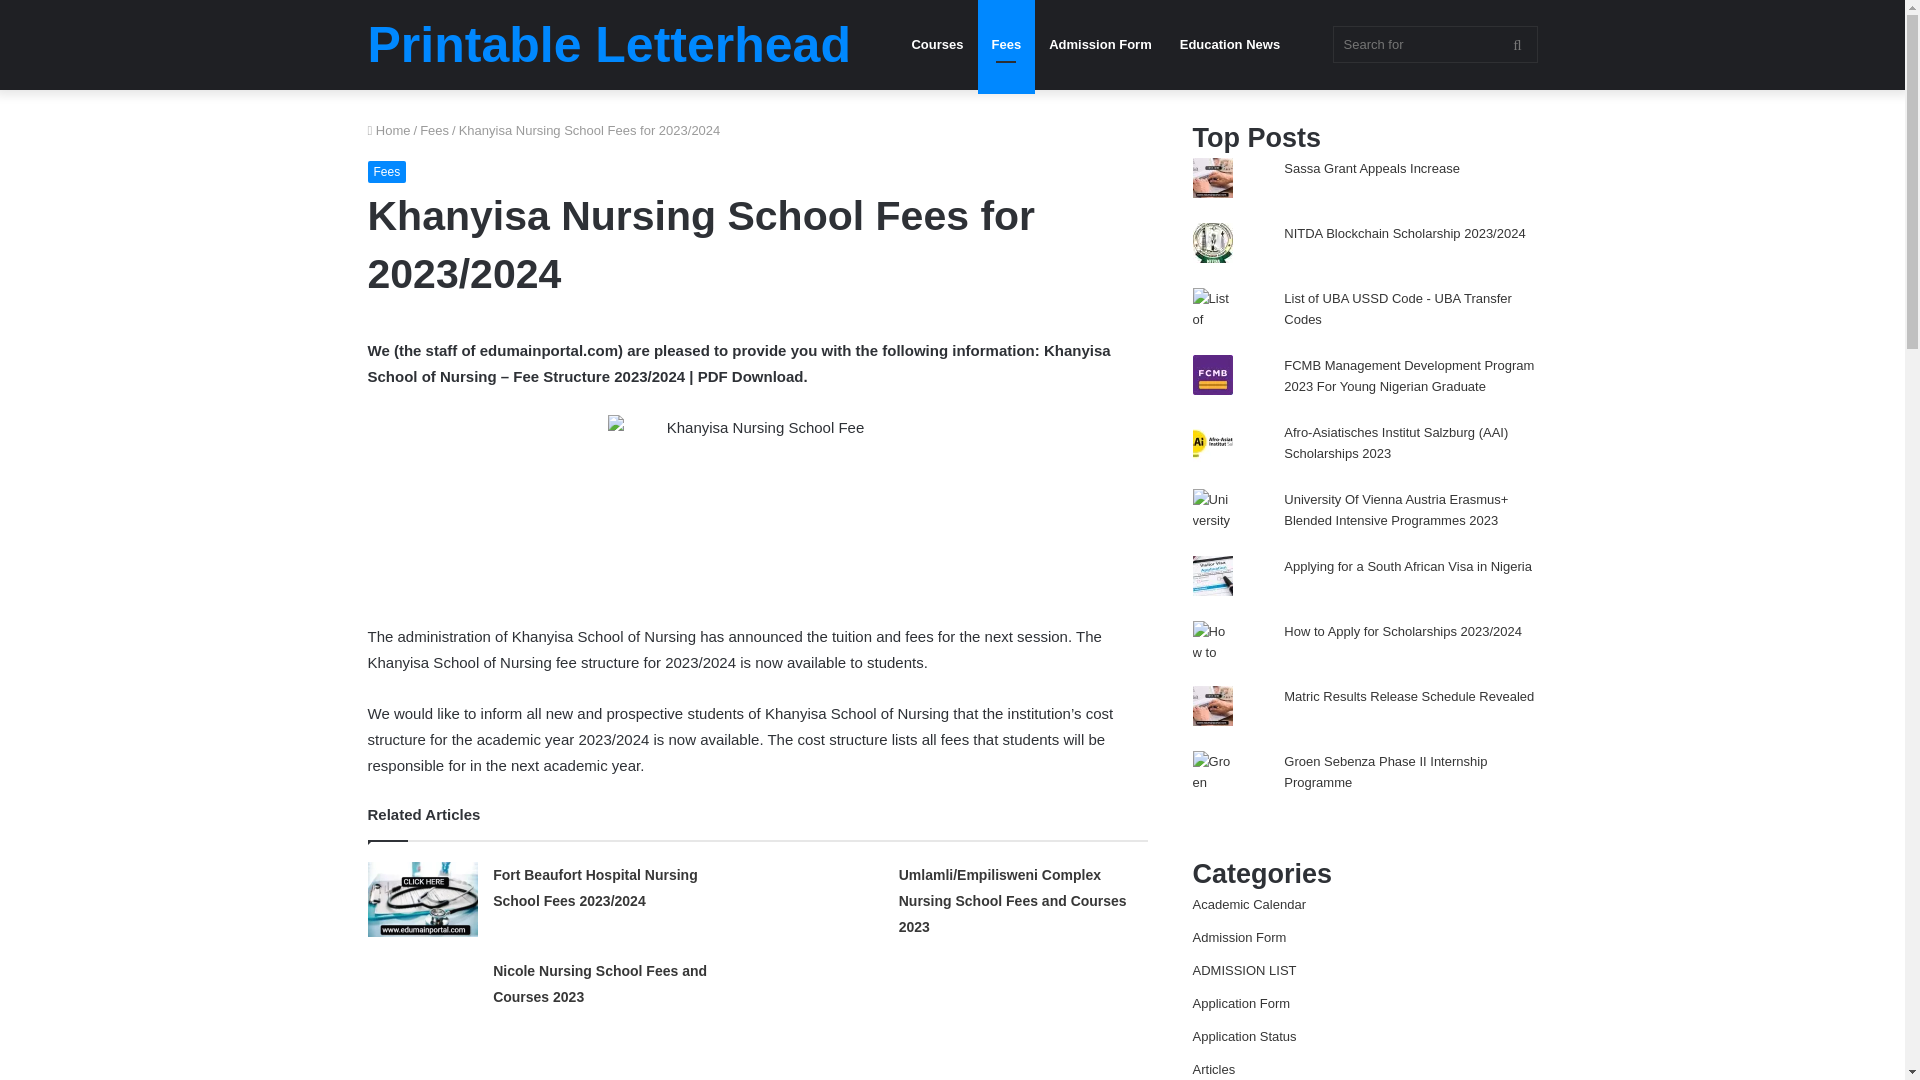  I want to click on Fees, so click(434, 130).